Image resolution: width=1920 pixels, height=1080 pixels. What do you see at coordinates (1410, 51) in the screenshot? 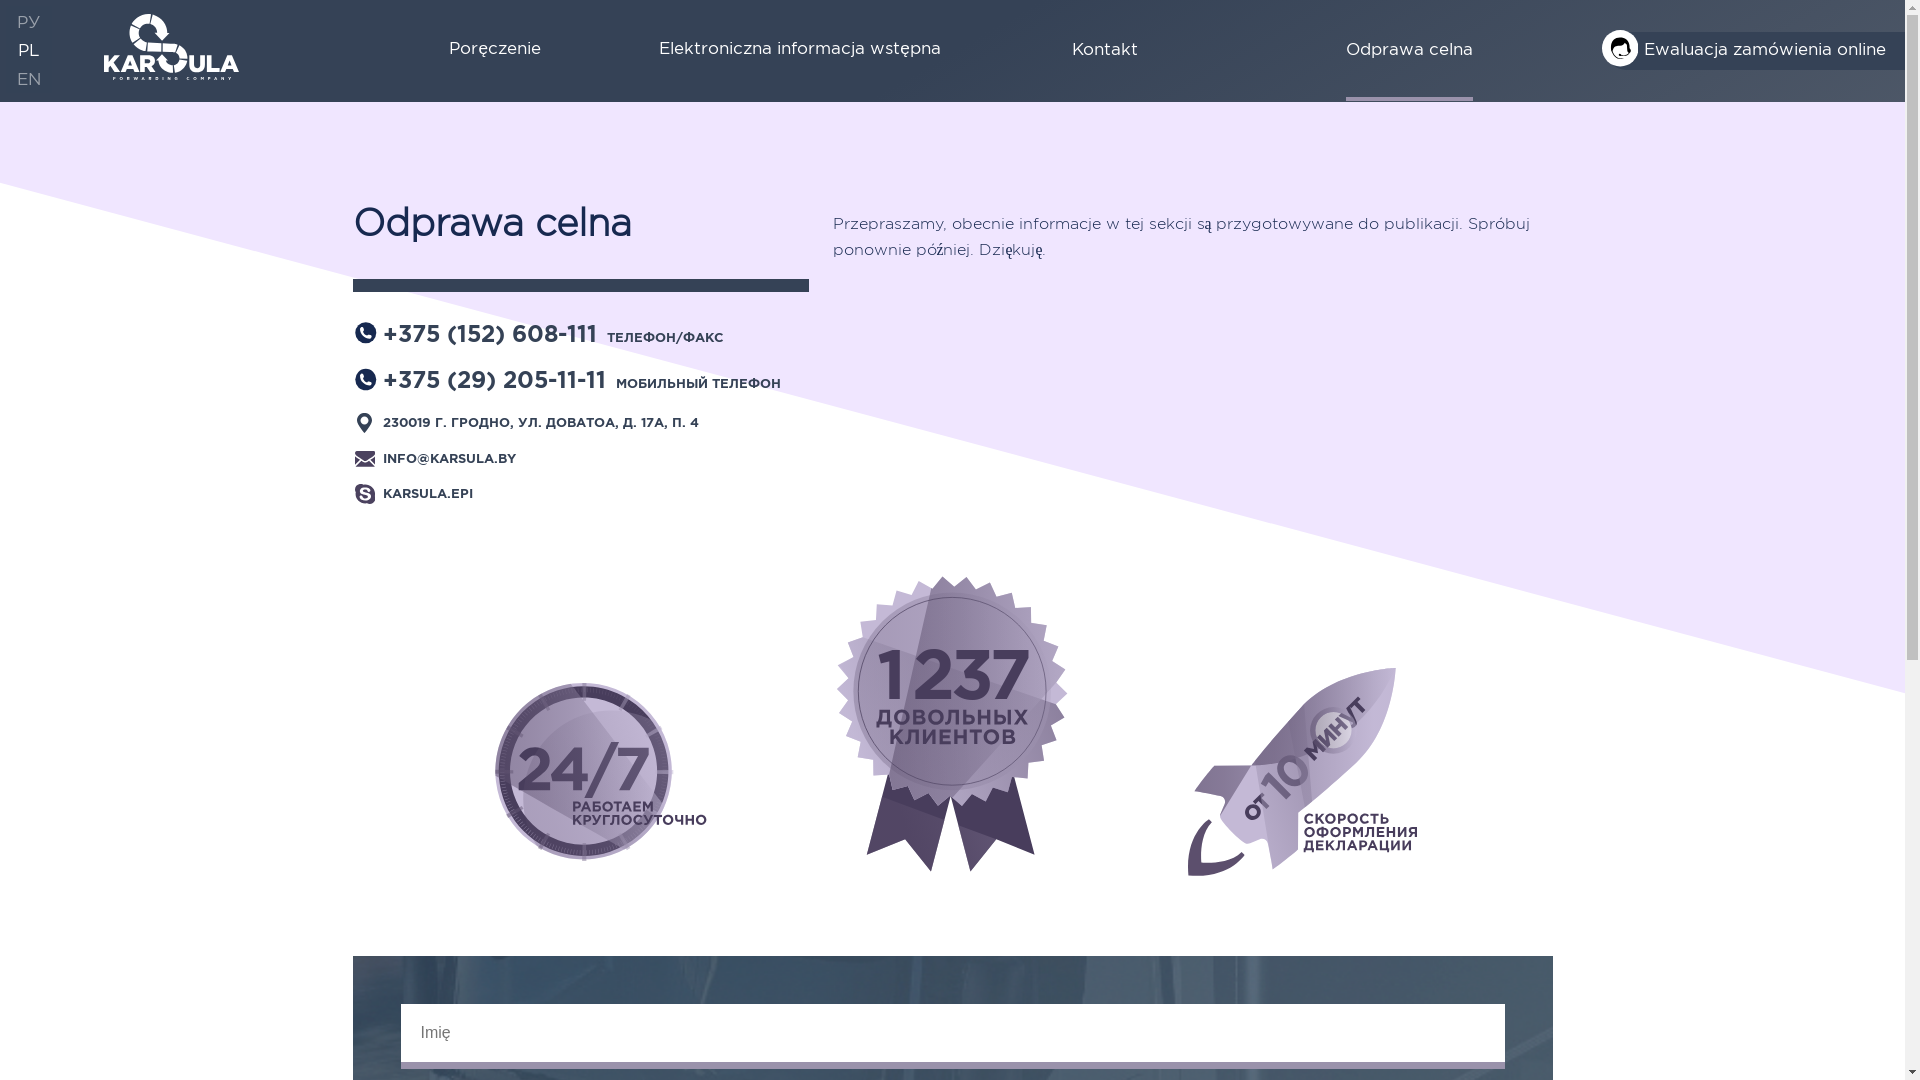
I see `Odprawa celna` at bounding box center [1410, 51].